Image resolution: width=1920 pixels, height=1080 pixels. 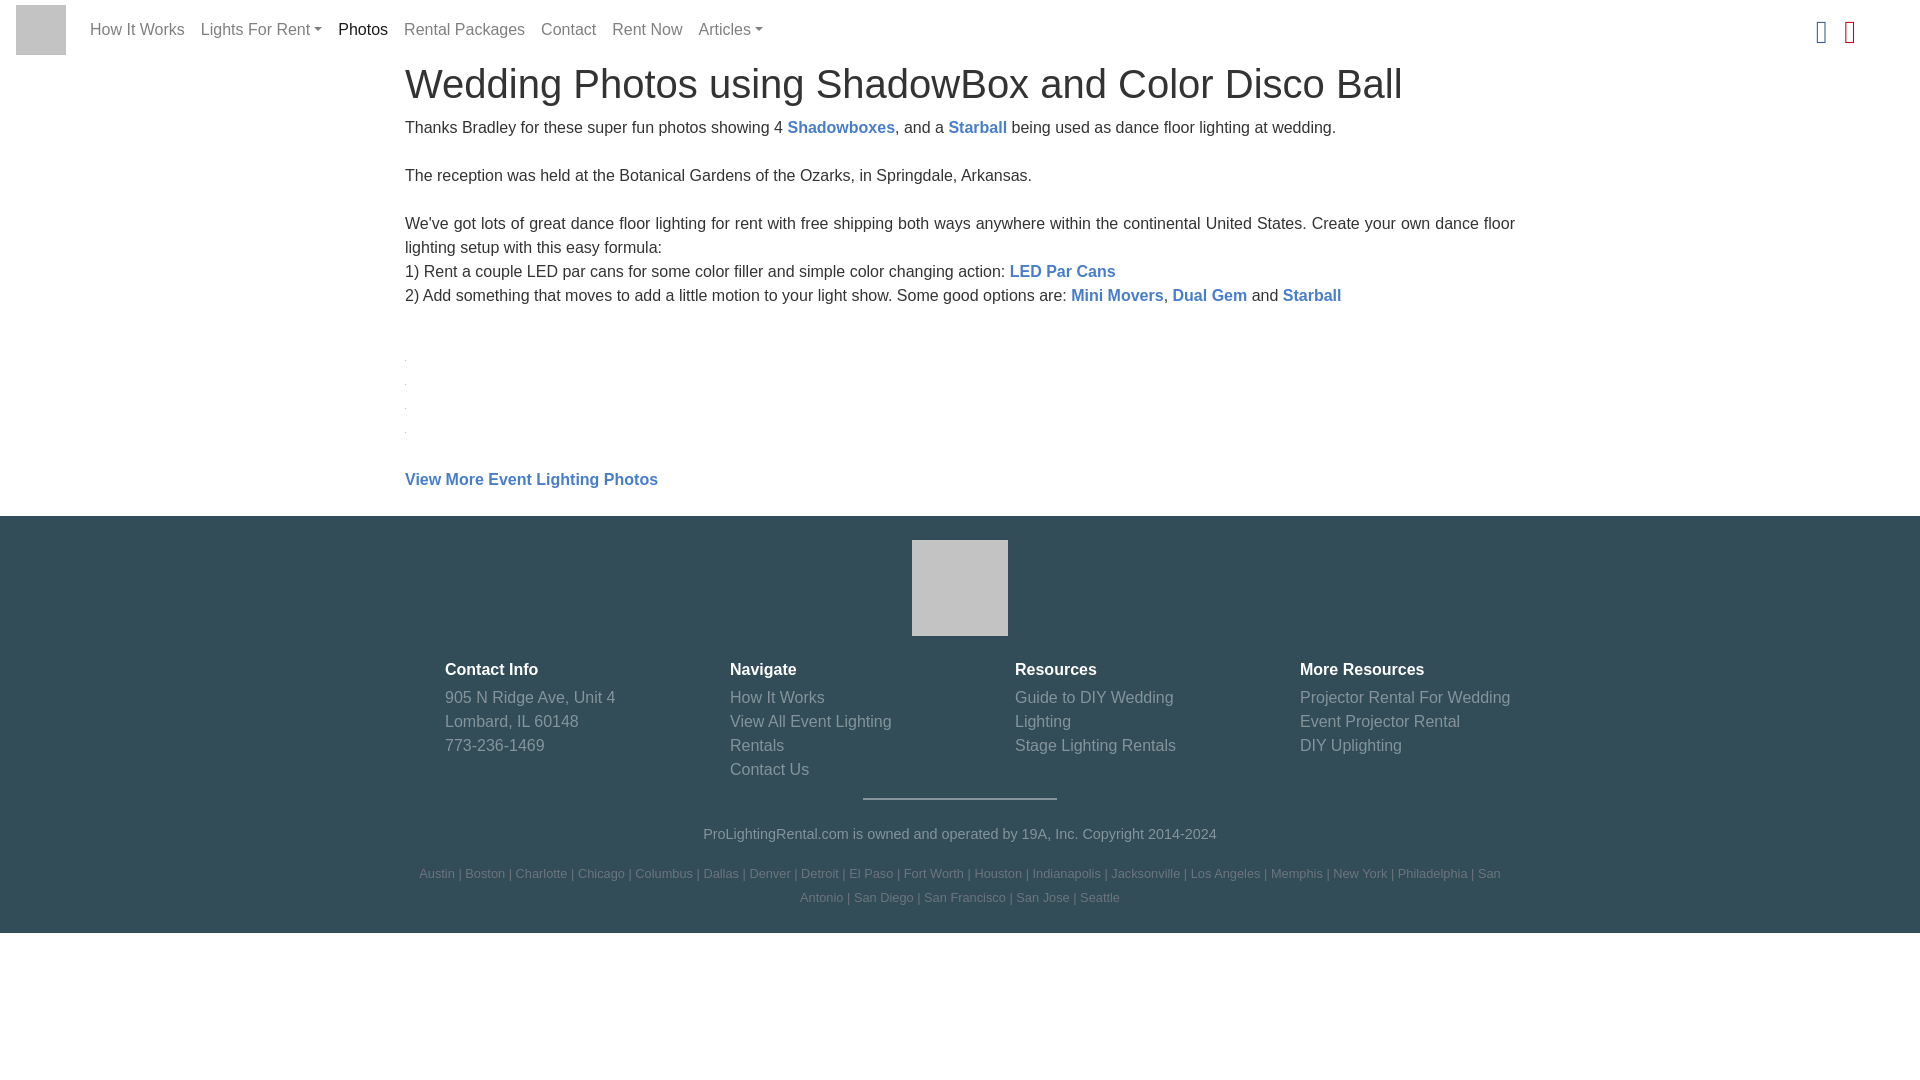 I want to click on Lights For Rent, so click(x=262, y=29).